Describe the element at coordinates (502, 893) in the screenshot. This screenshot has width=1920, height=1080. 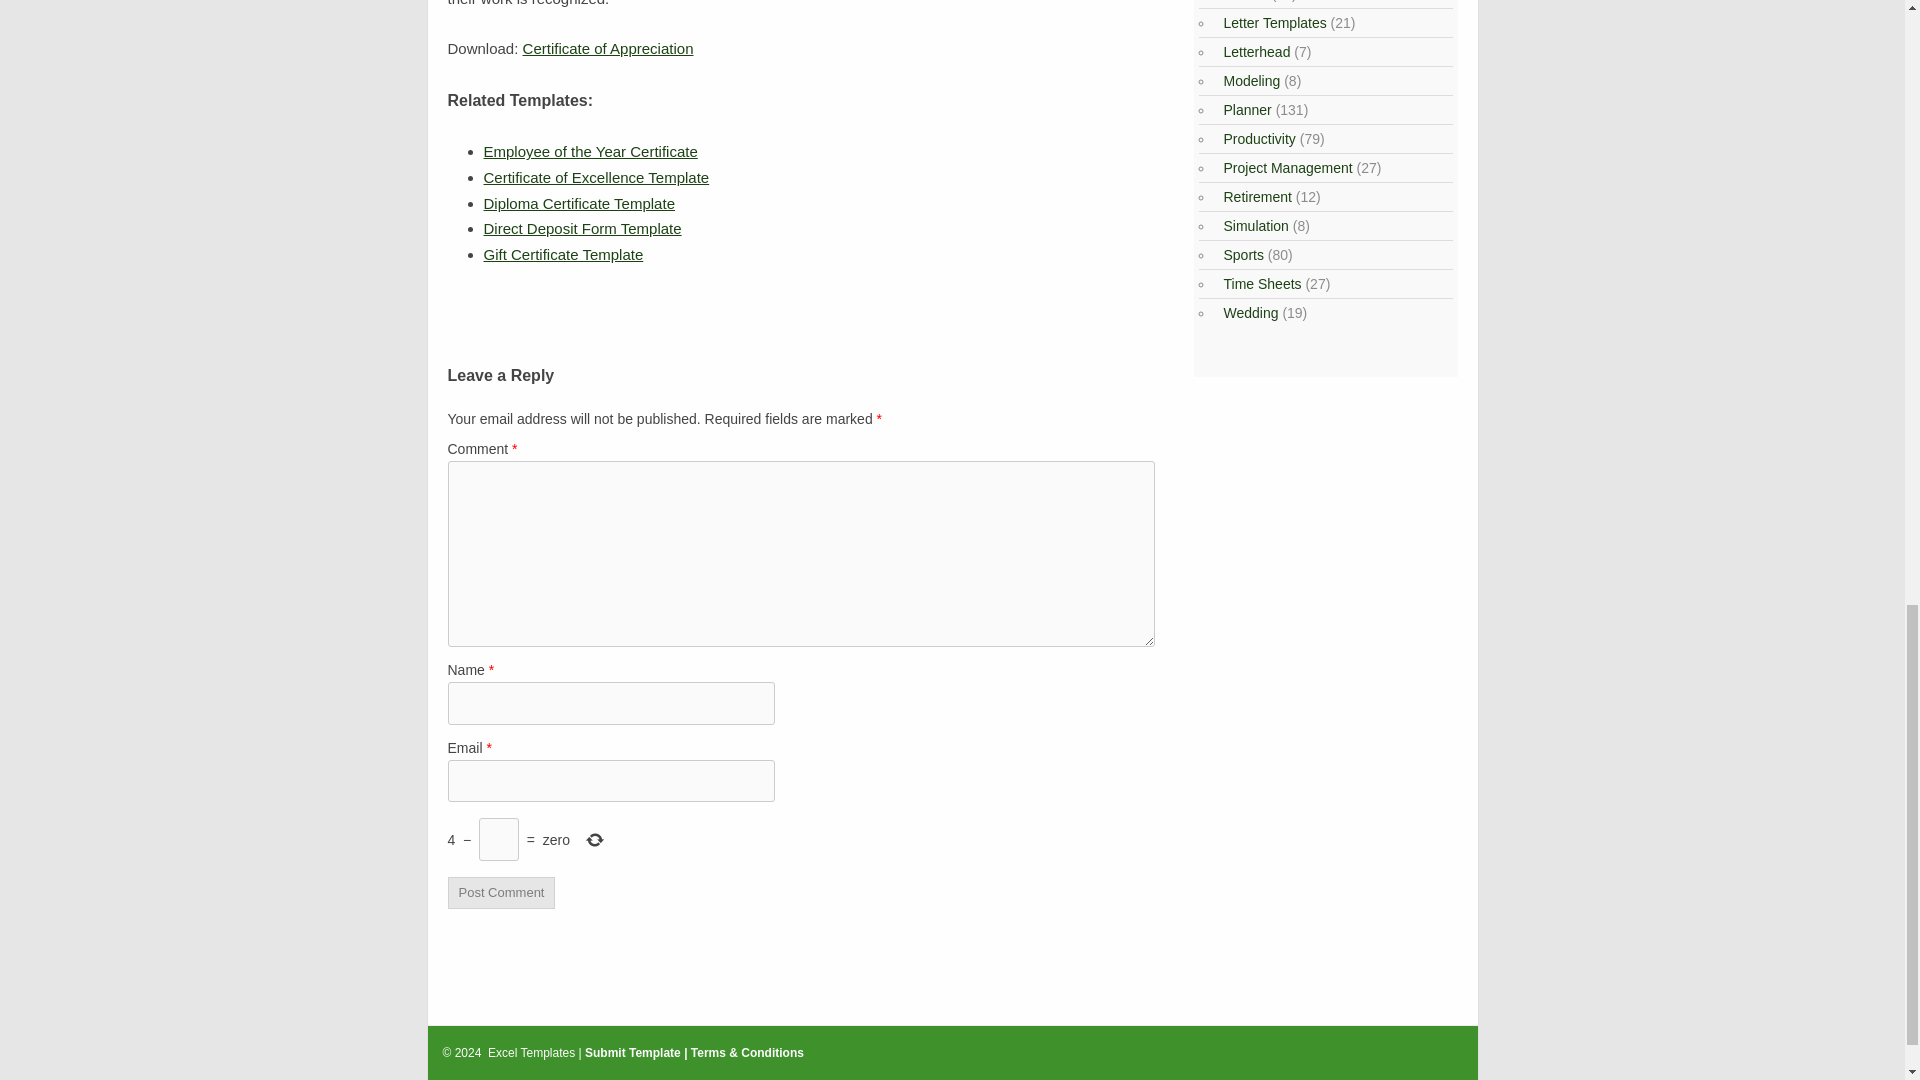
I see `Post Comment` at that location.